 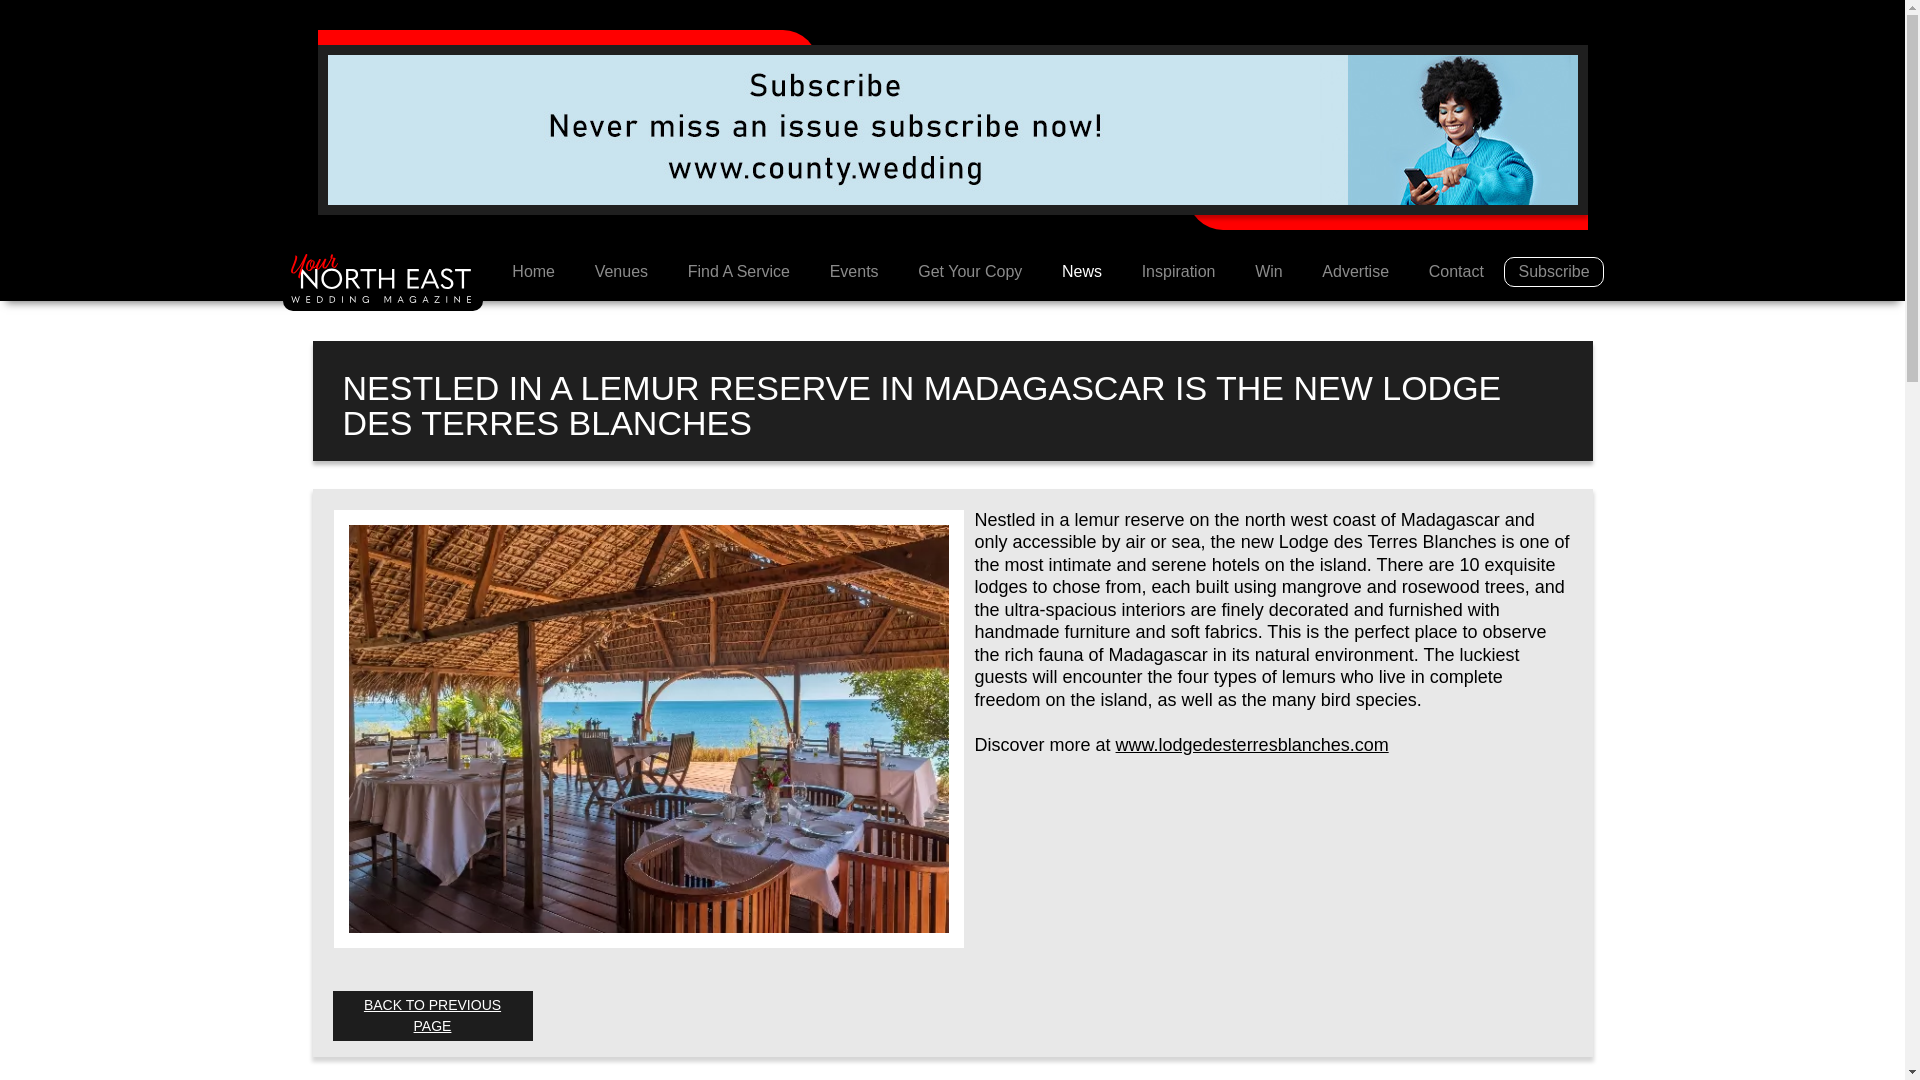 I want to click on Subscribe to Your North East Wedding magazine for free, so click(x=1554, y=272).